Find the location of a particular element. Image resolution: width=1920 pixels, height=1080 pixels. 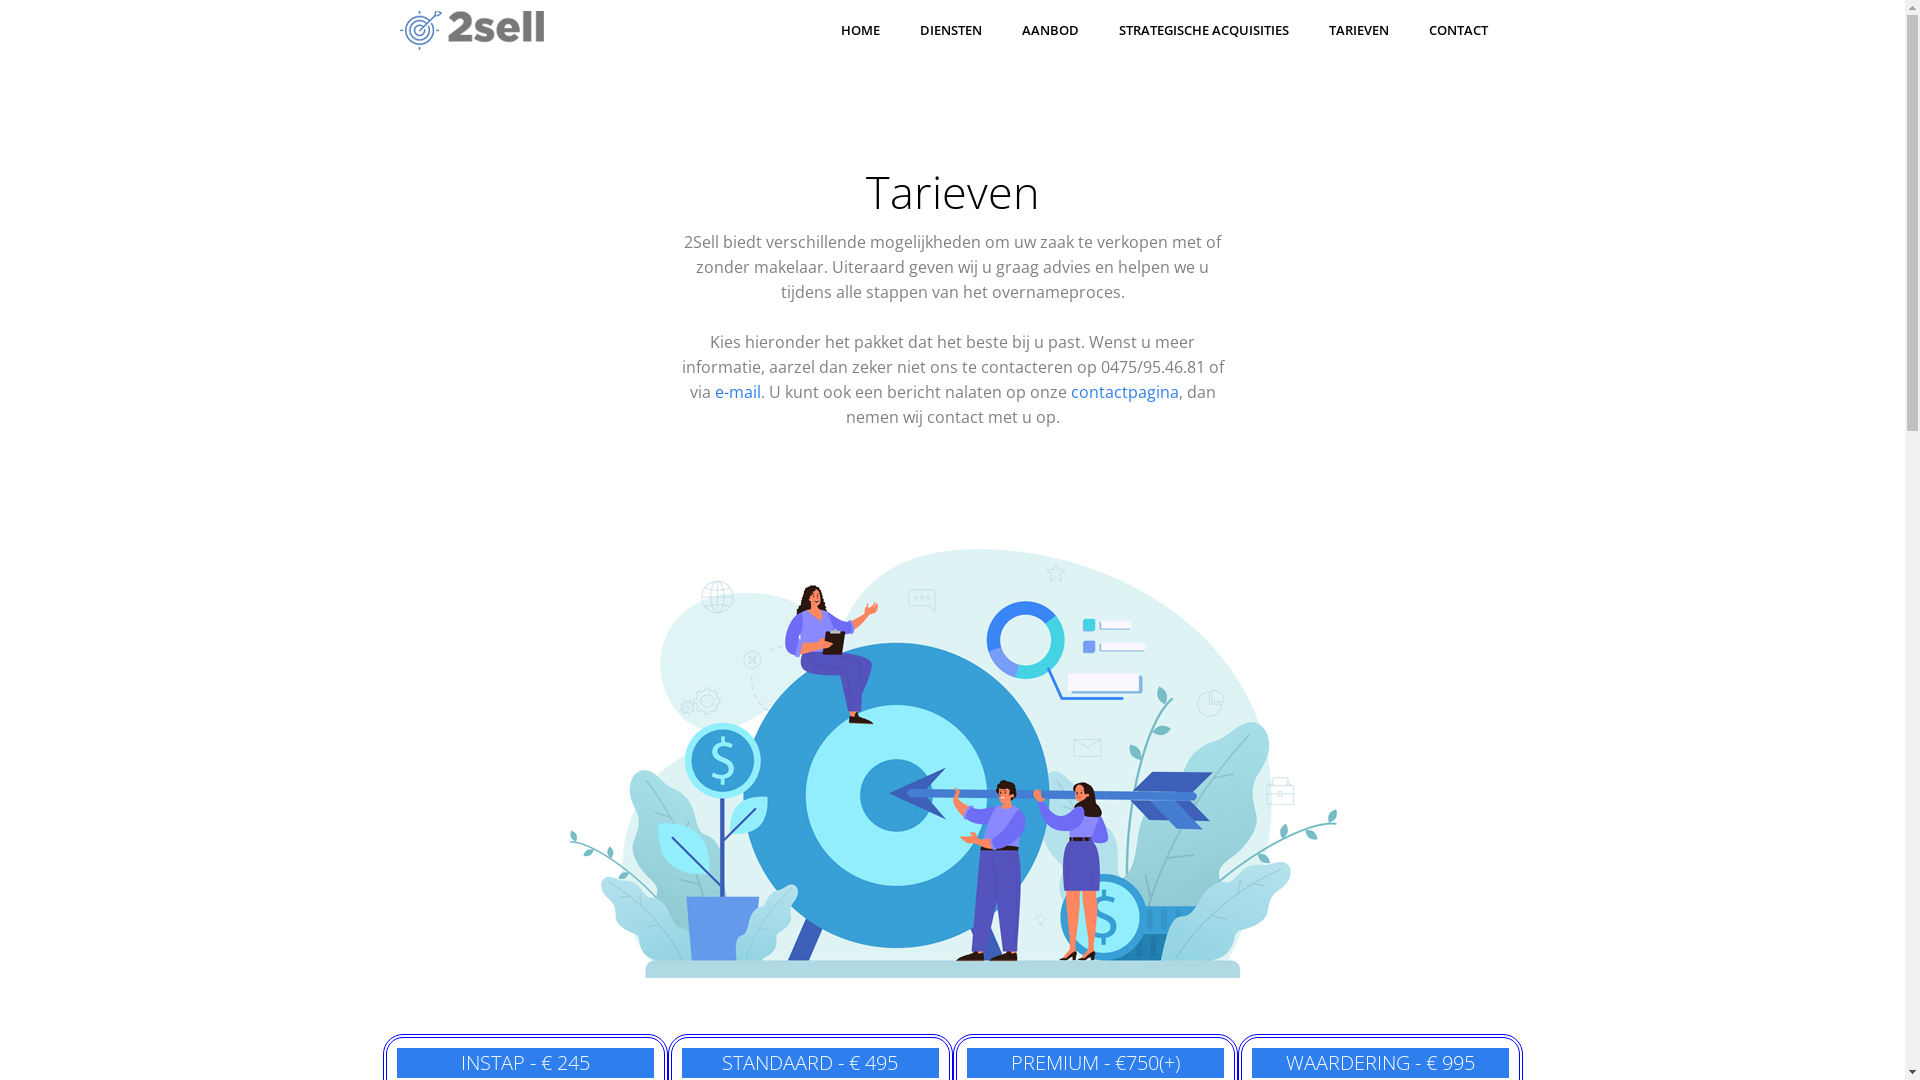

DIENSTEN is located at coordinates (951, 30).